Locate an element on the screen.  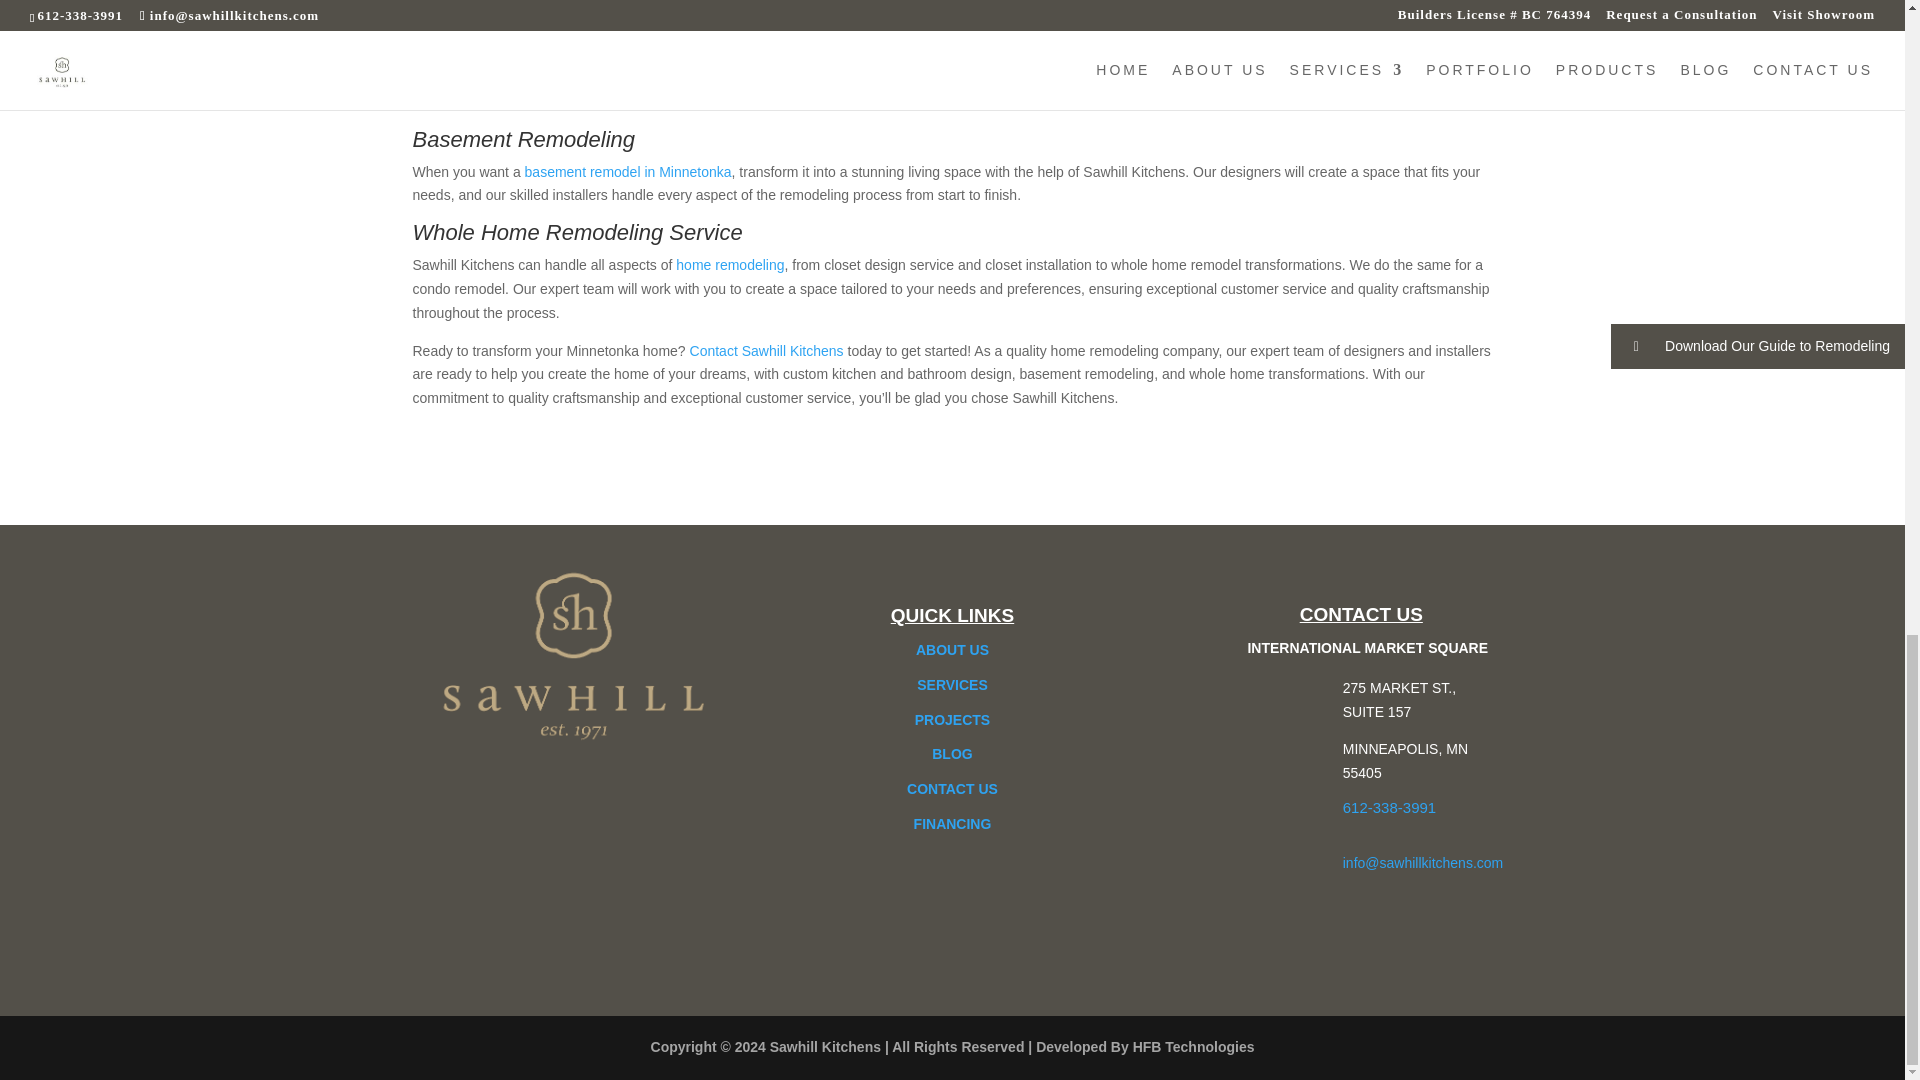
Bath Remodel is located at coordinates (482, 46).